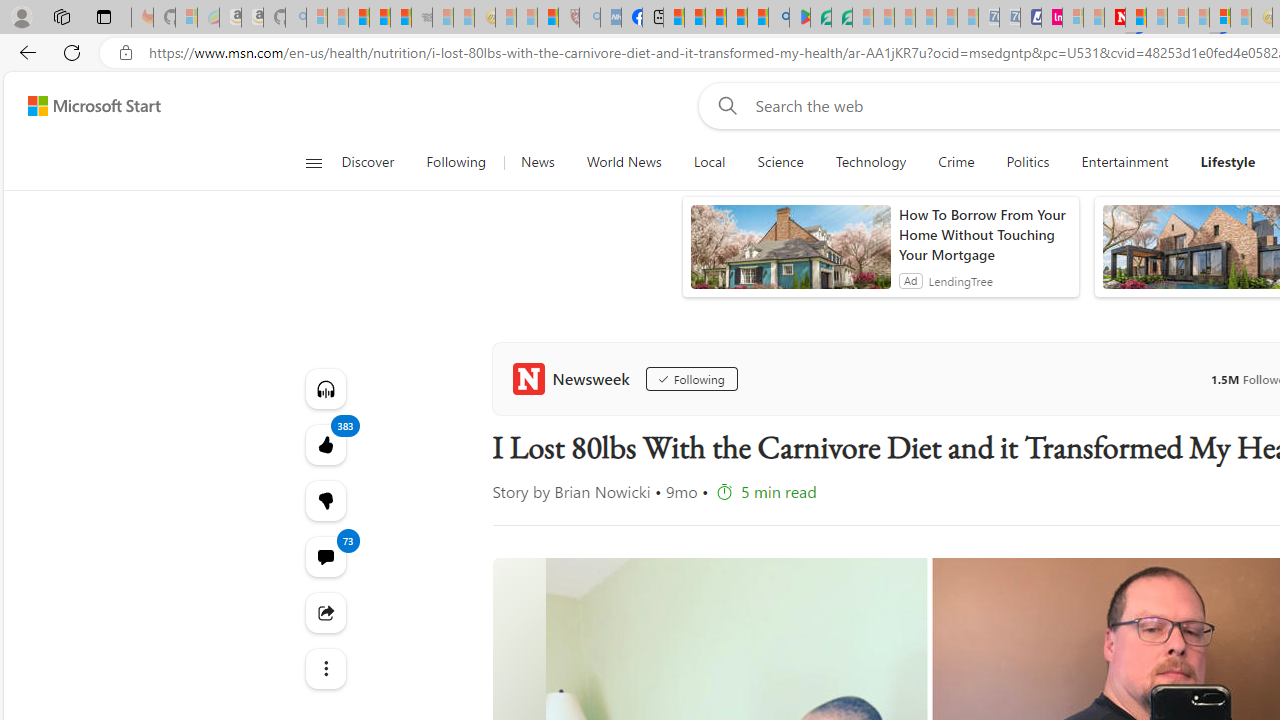 This screenshot has width=1280, height=720. What do you see at coordinates (324, 668) in the screenshot?
I see `See more` at bounding box center [324, 668].